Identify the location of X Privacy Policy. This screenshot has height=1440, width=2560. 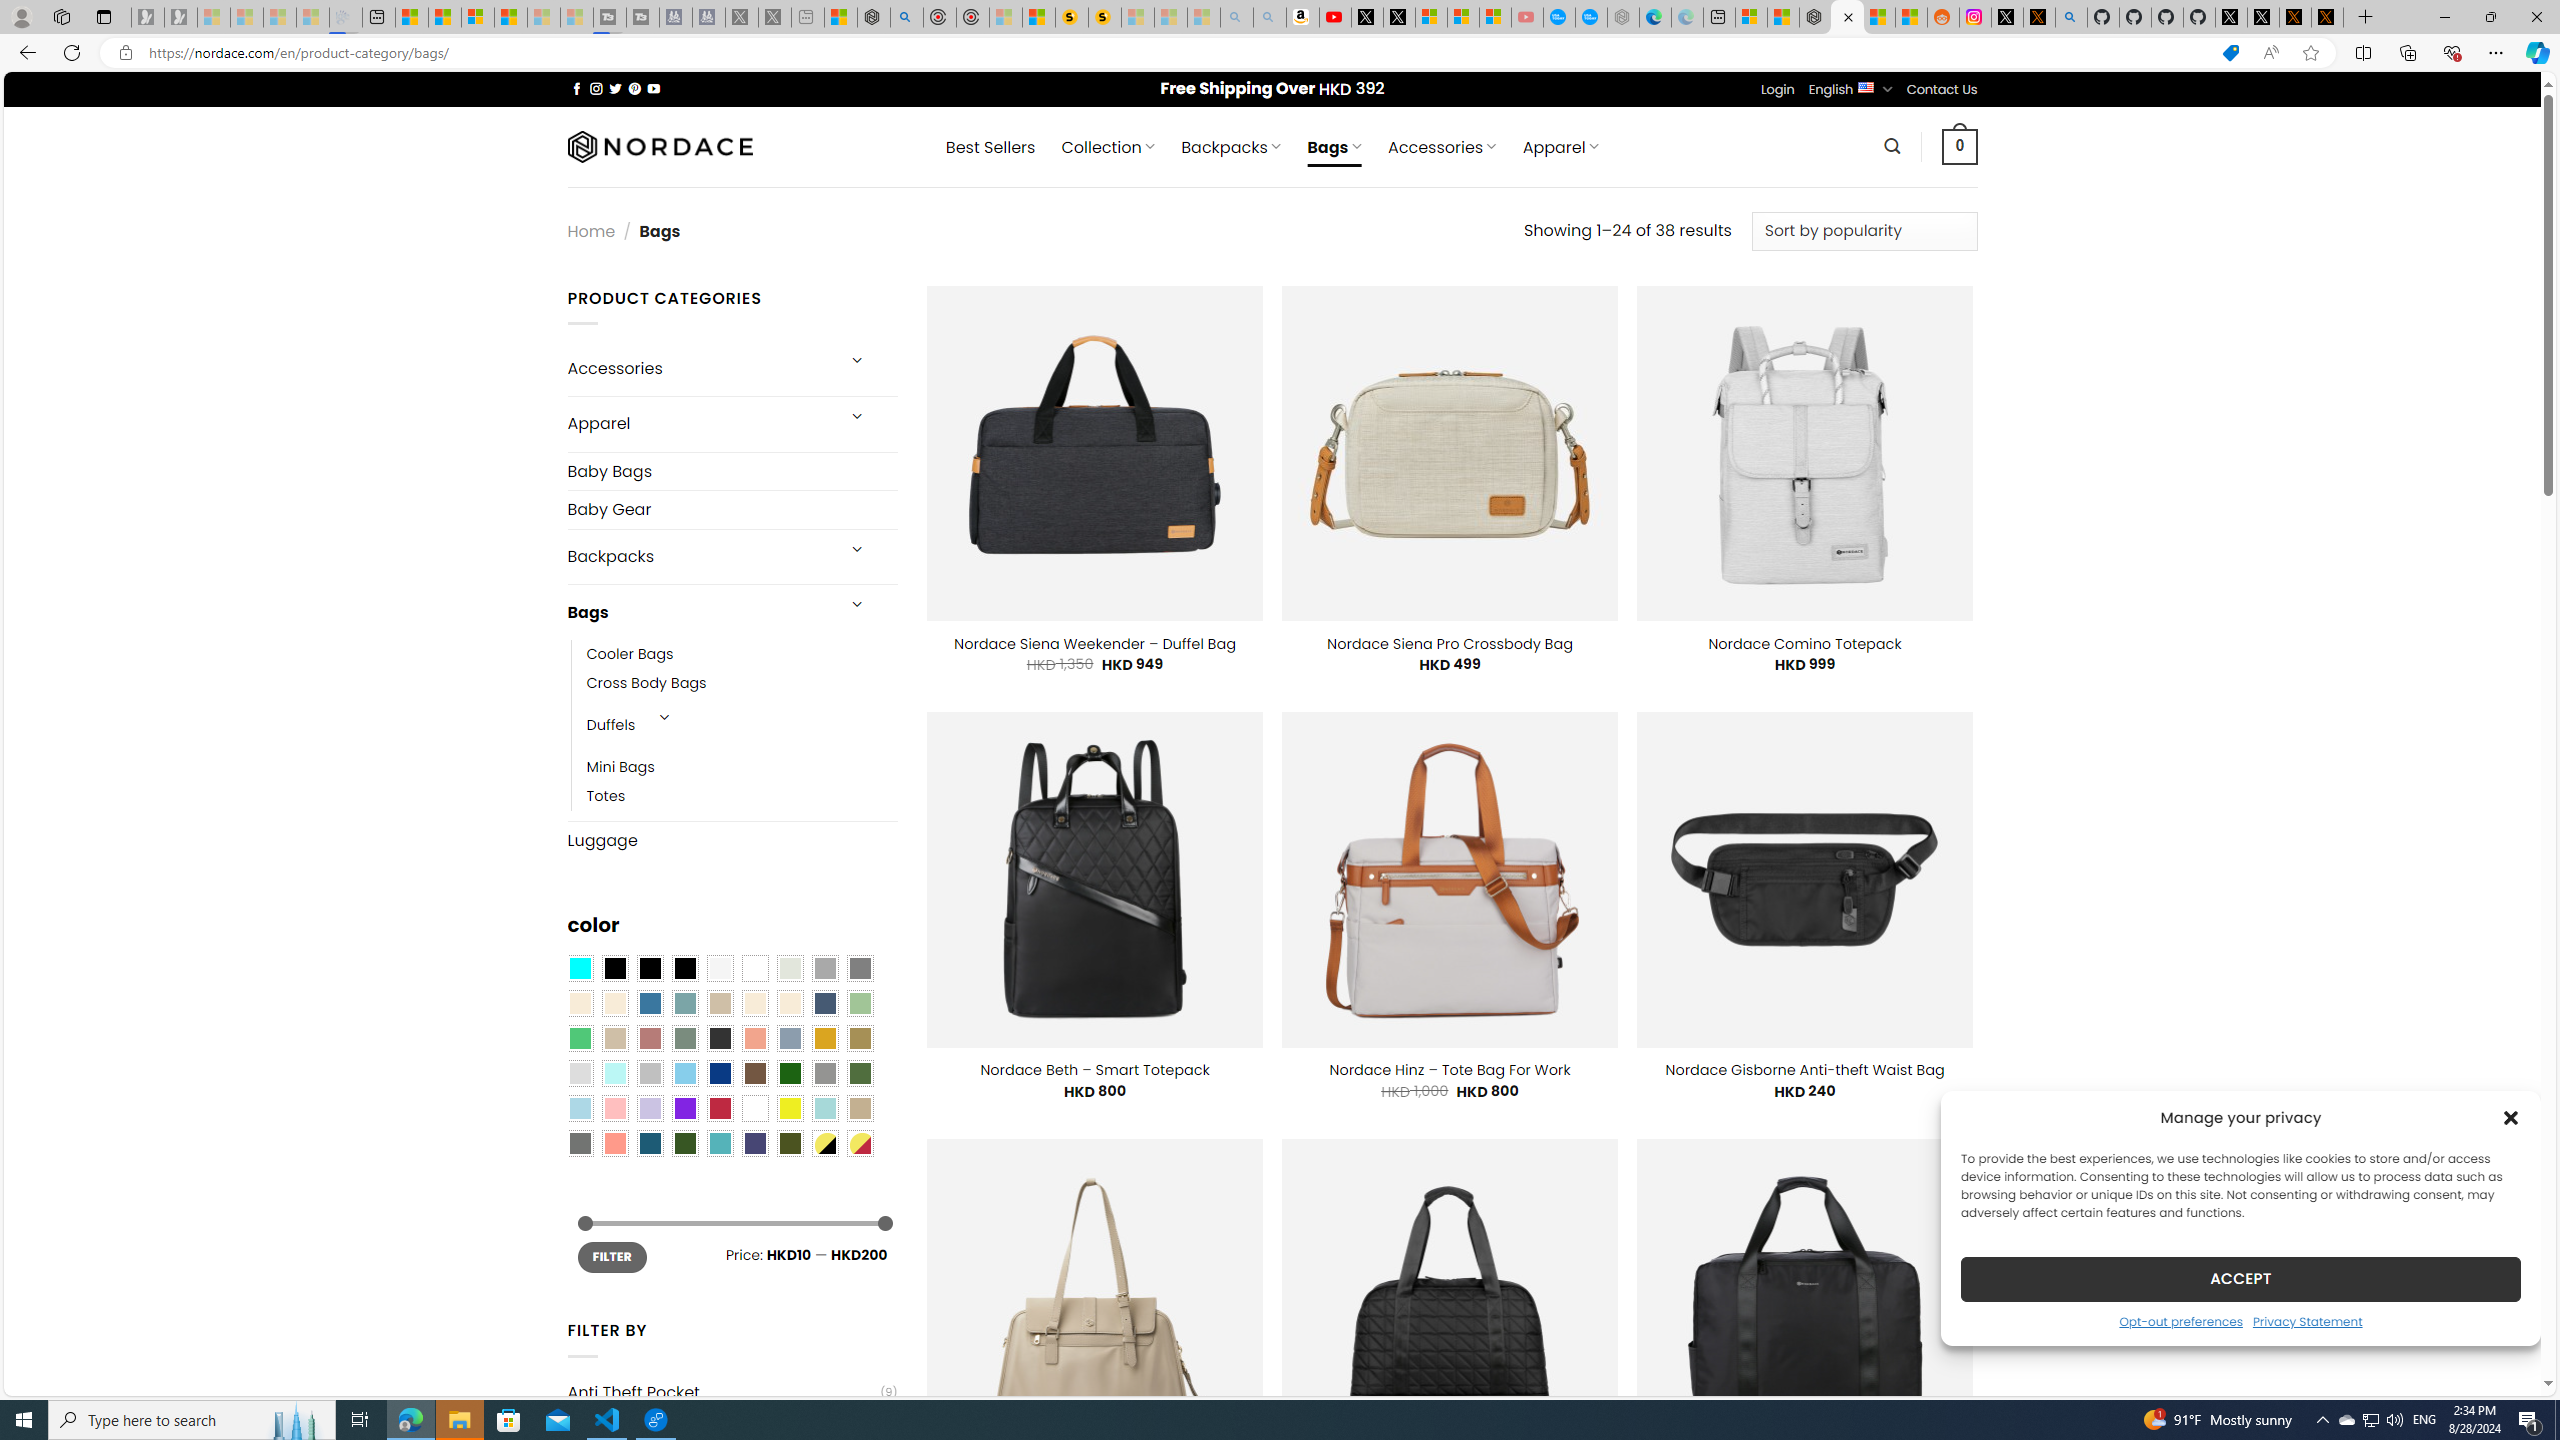
(2328, 17).